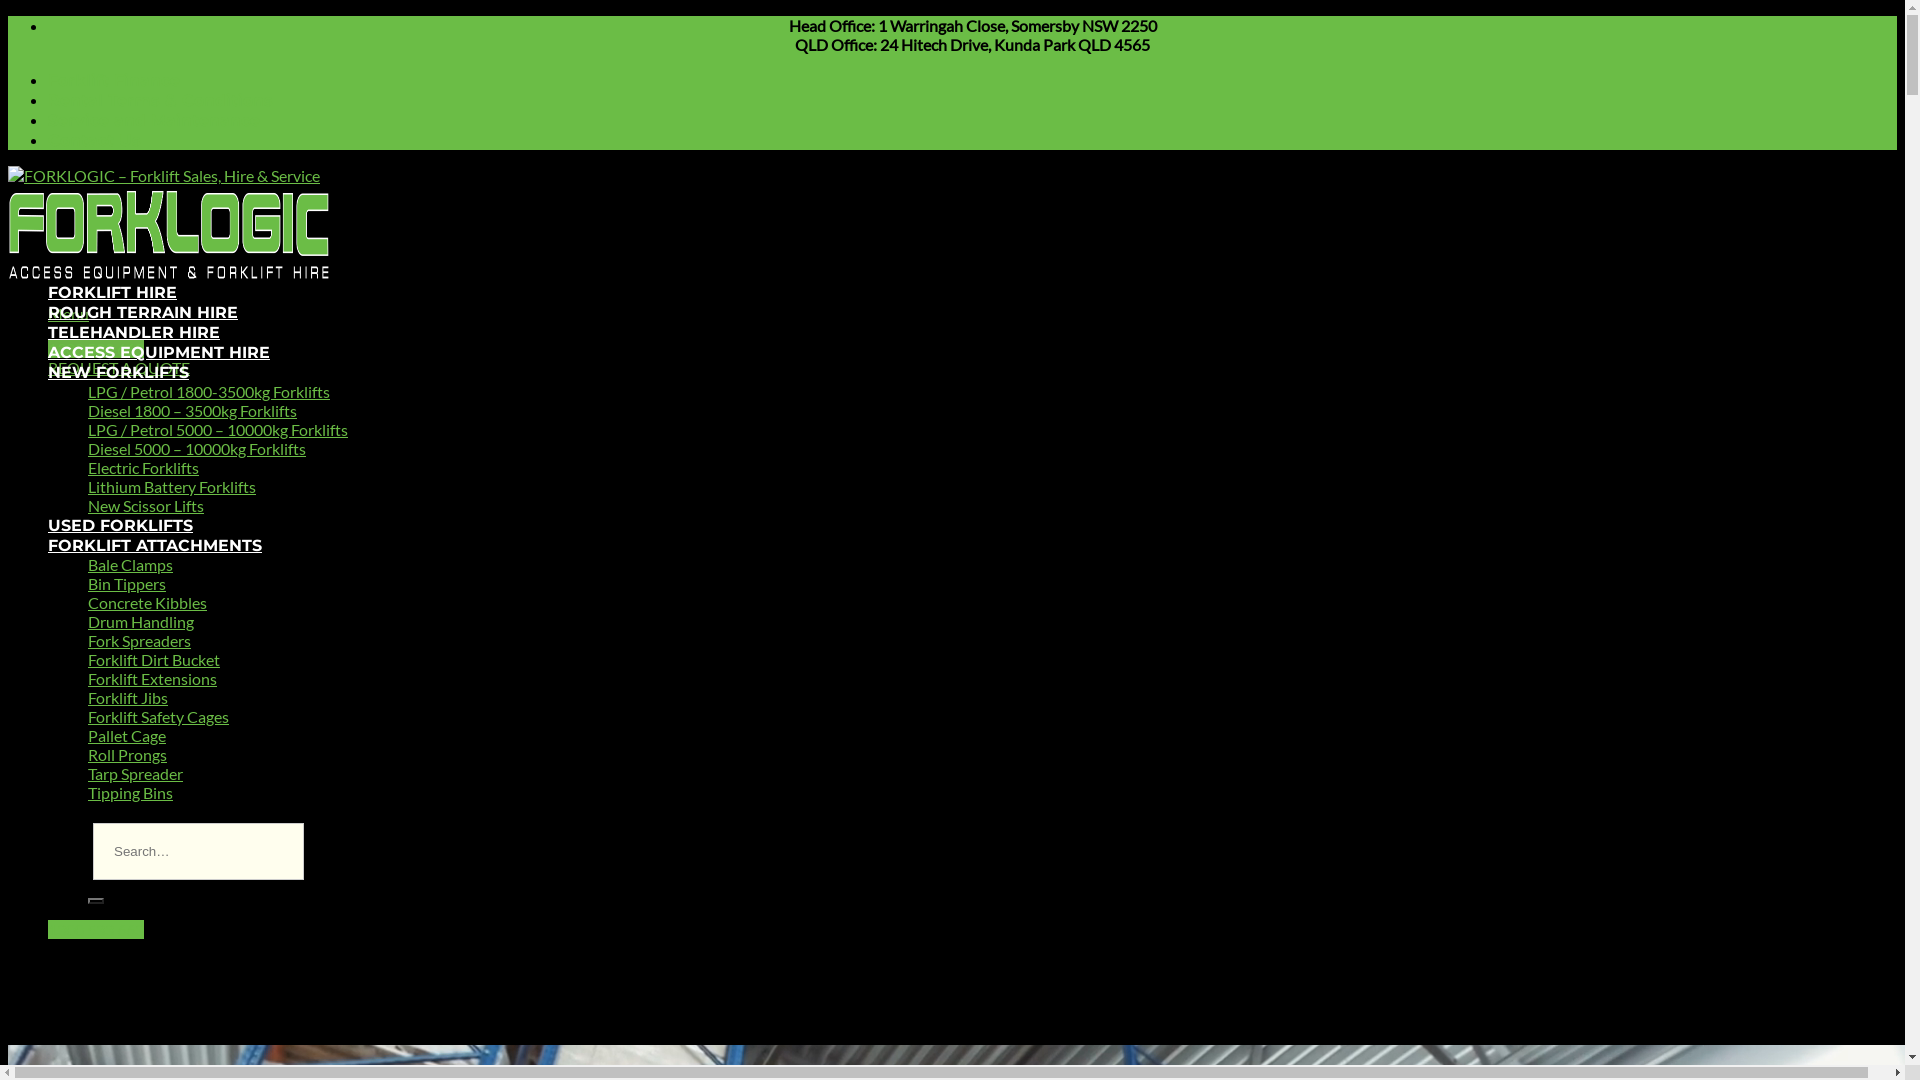 The width and height of the screenshot is (1920, 1080). I want to click on Tipping Bins, so click(130, 792).